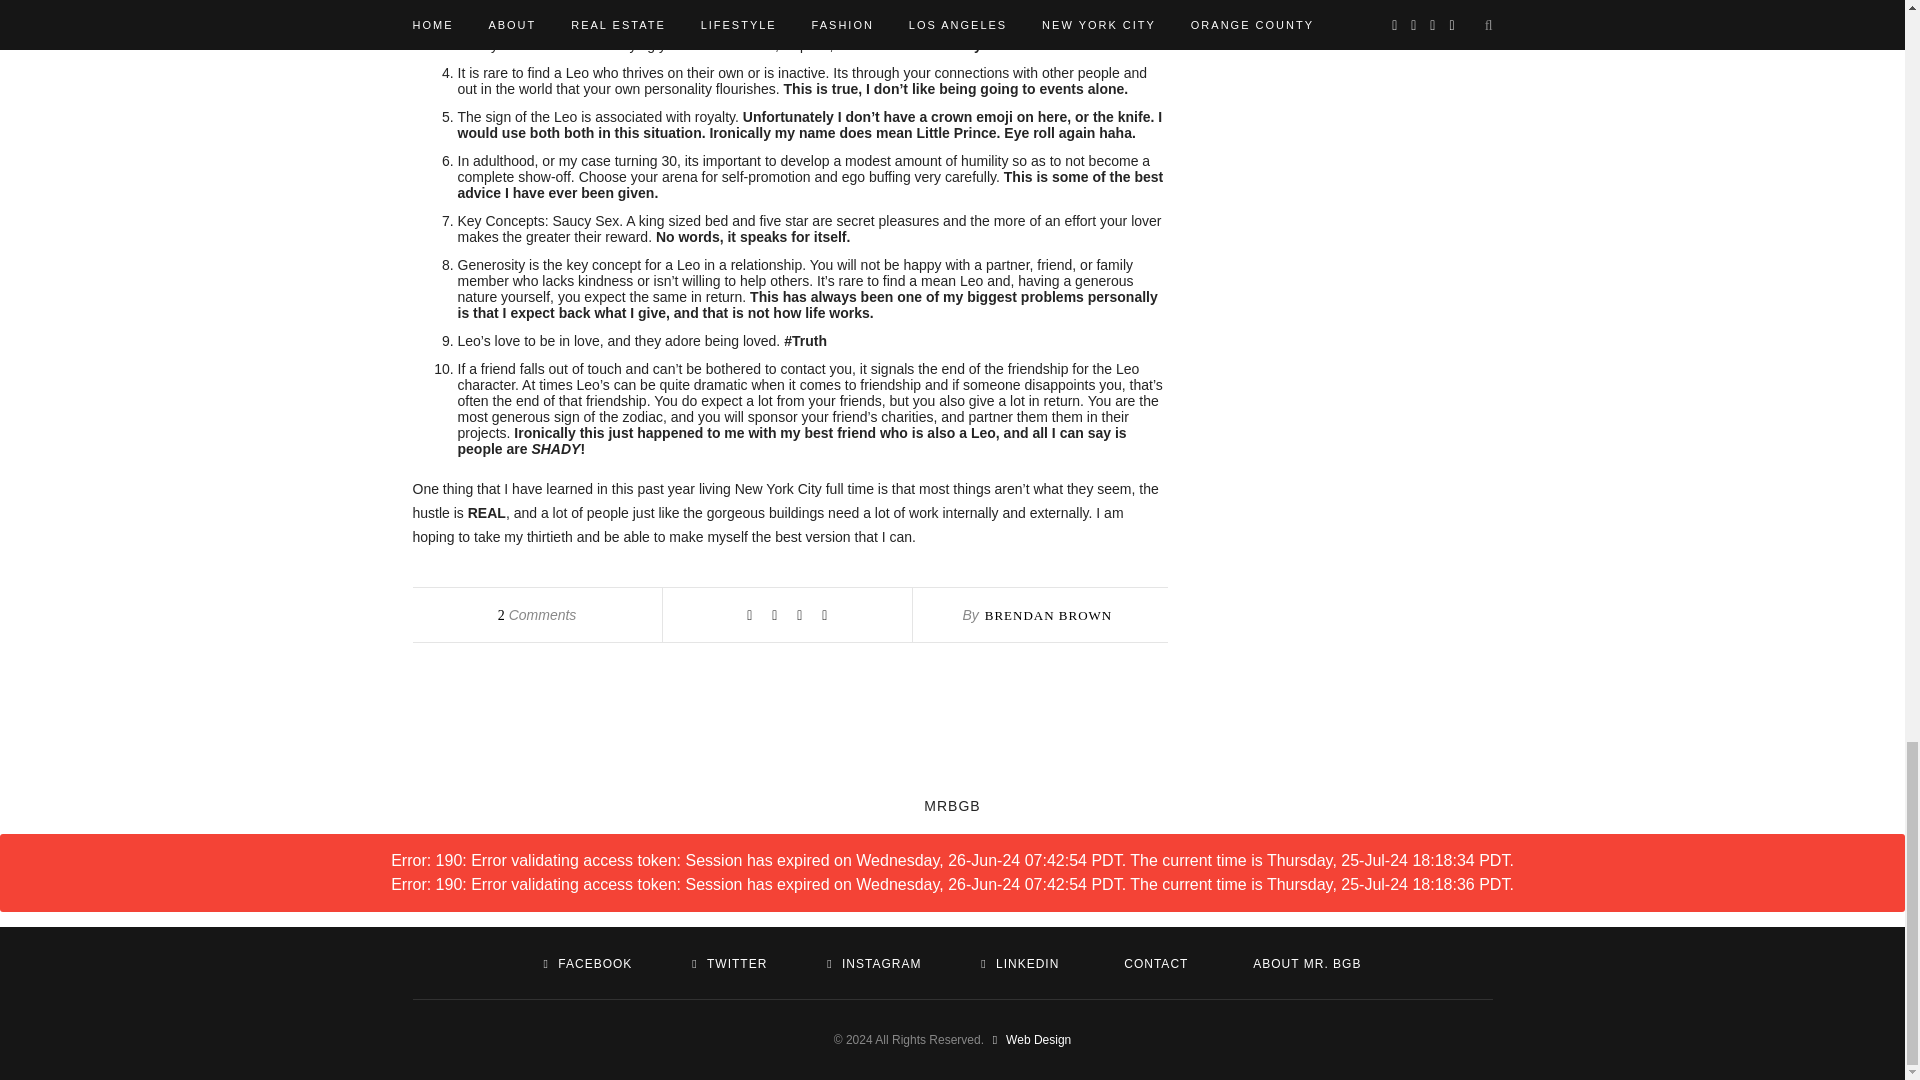 The height and width of the screenshot is (1080, 1920). I want to click on Wordpress Web Design by Inspyre, so click(1028, 1039).